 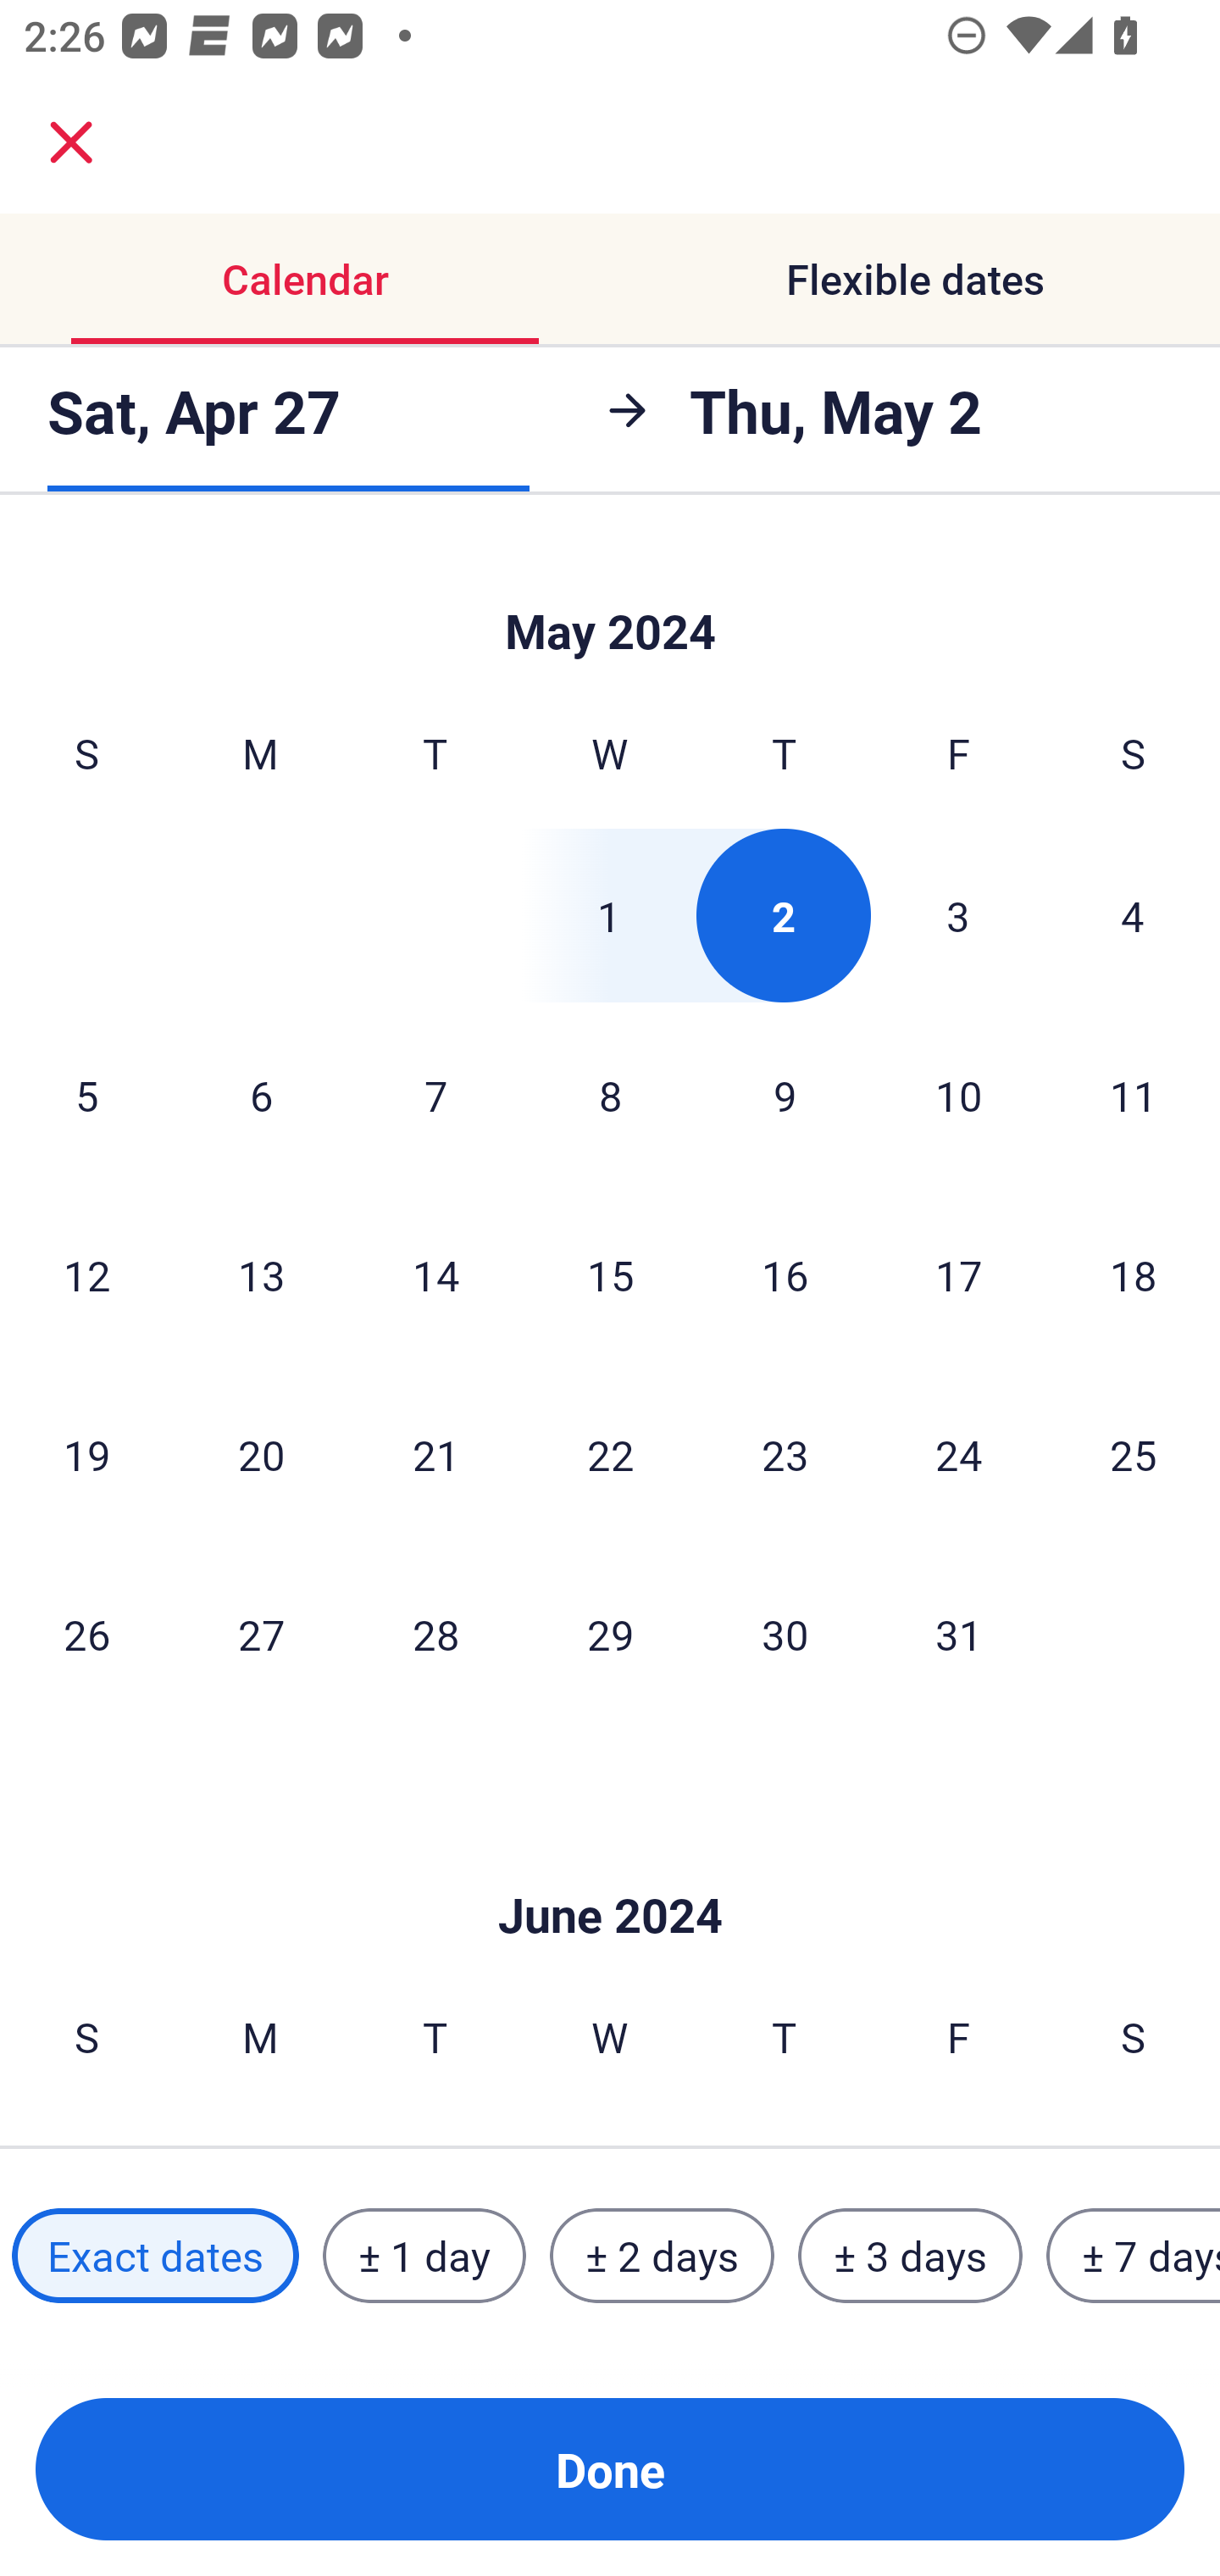 What do you see at coordinates (261, 1274) in the screenshot?
I see `13 Monday, May 13, 2024` at bounding box center [261, 1274].